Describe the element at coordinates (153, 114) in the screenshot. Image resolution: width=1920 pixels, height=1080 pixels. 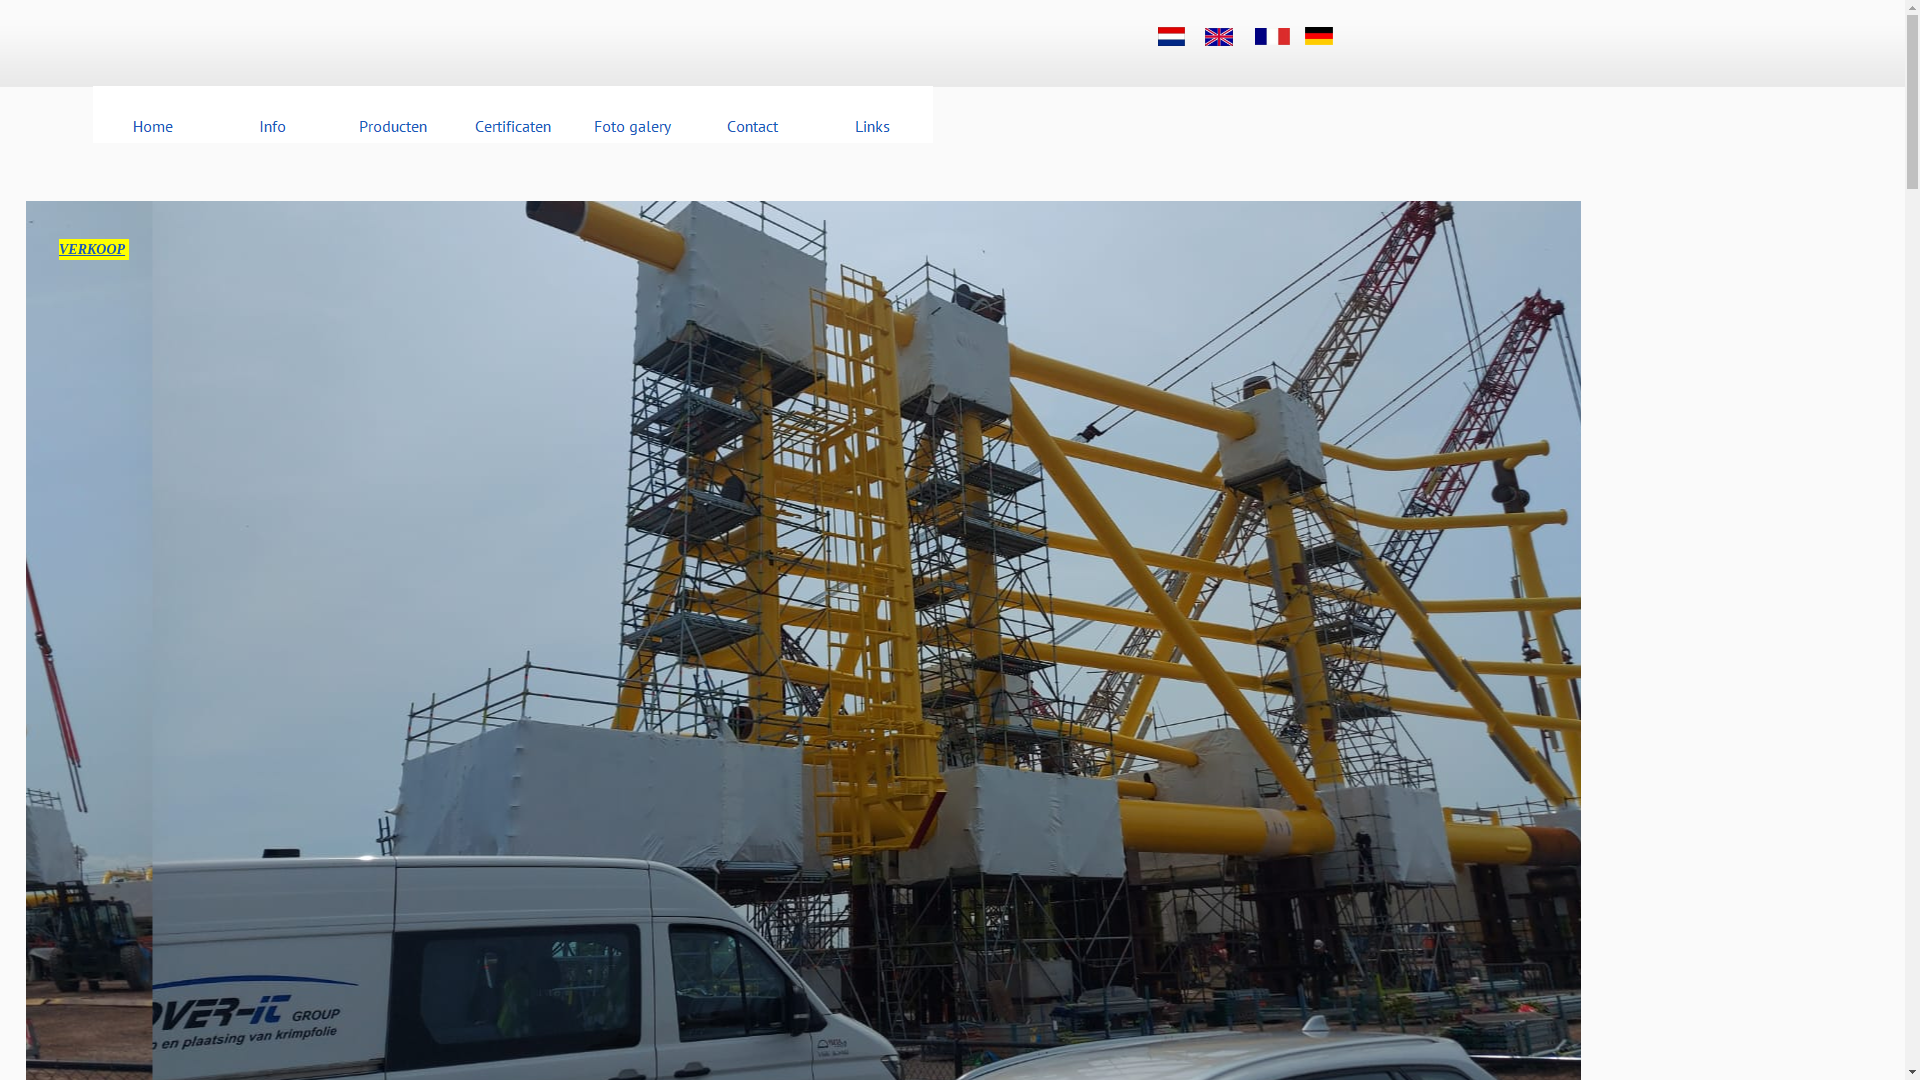
I see `Home` at that location.